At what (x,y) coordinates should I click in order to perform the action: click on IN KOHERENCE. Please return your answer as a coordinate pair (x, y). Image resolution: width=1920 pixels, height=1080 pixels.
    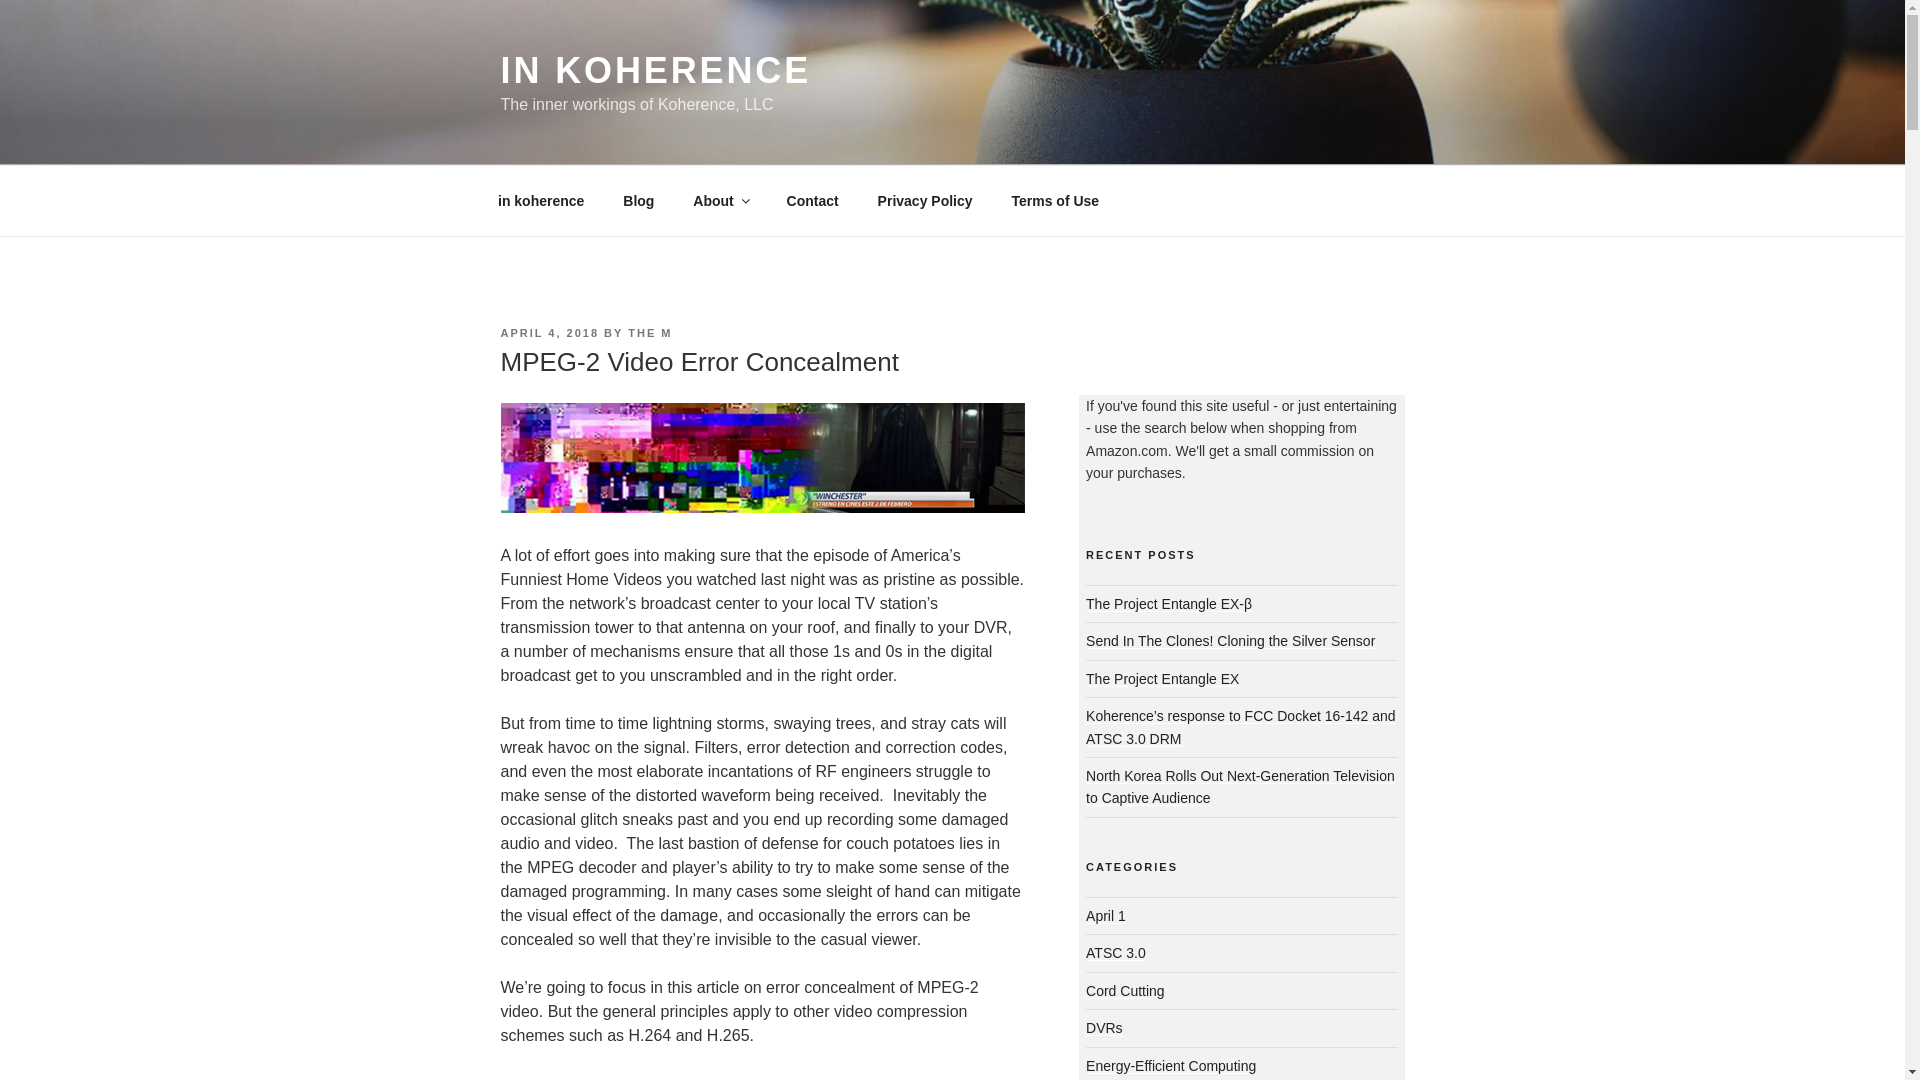
    Looking at the image, I should click on (654, 70).